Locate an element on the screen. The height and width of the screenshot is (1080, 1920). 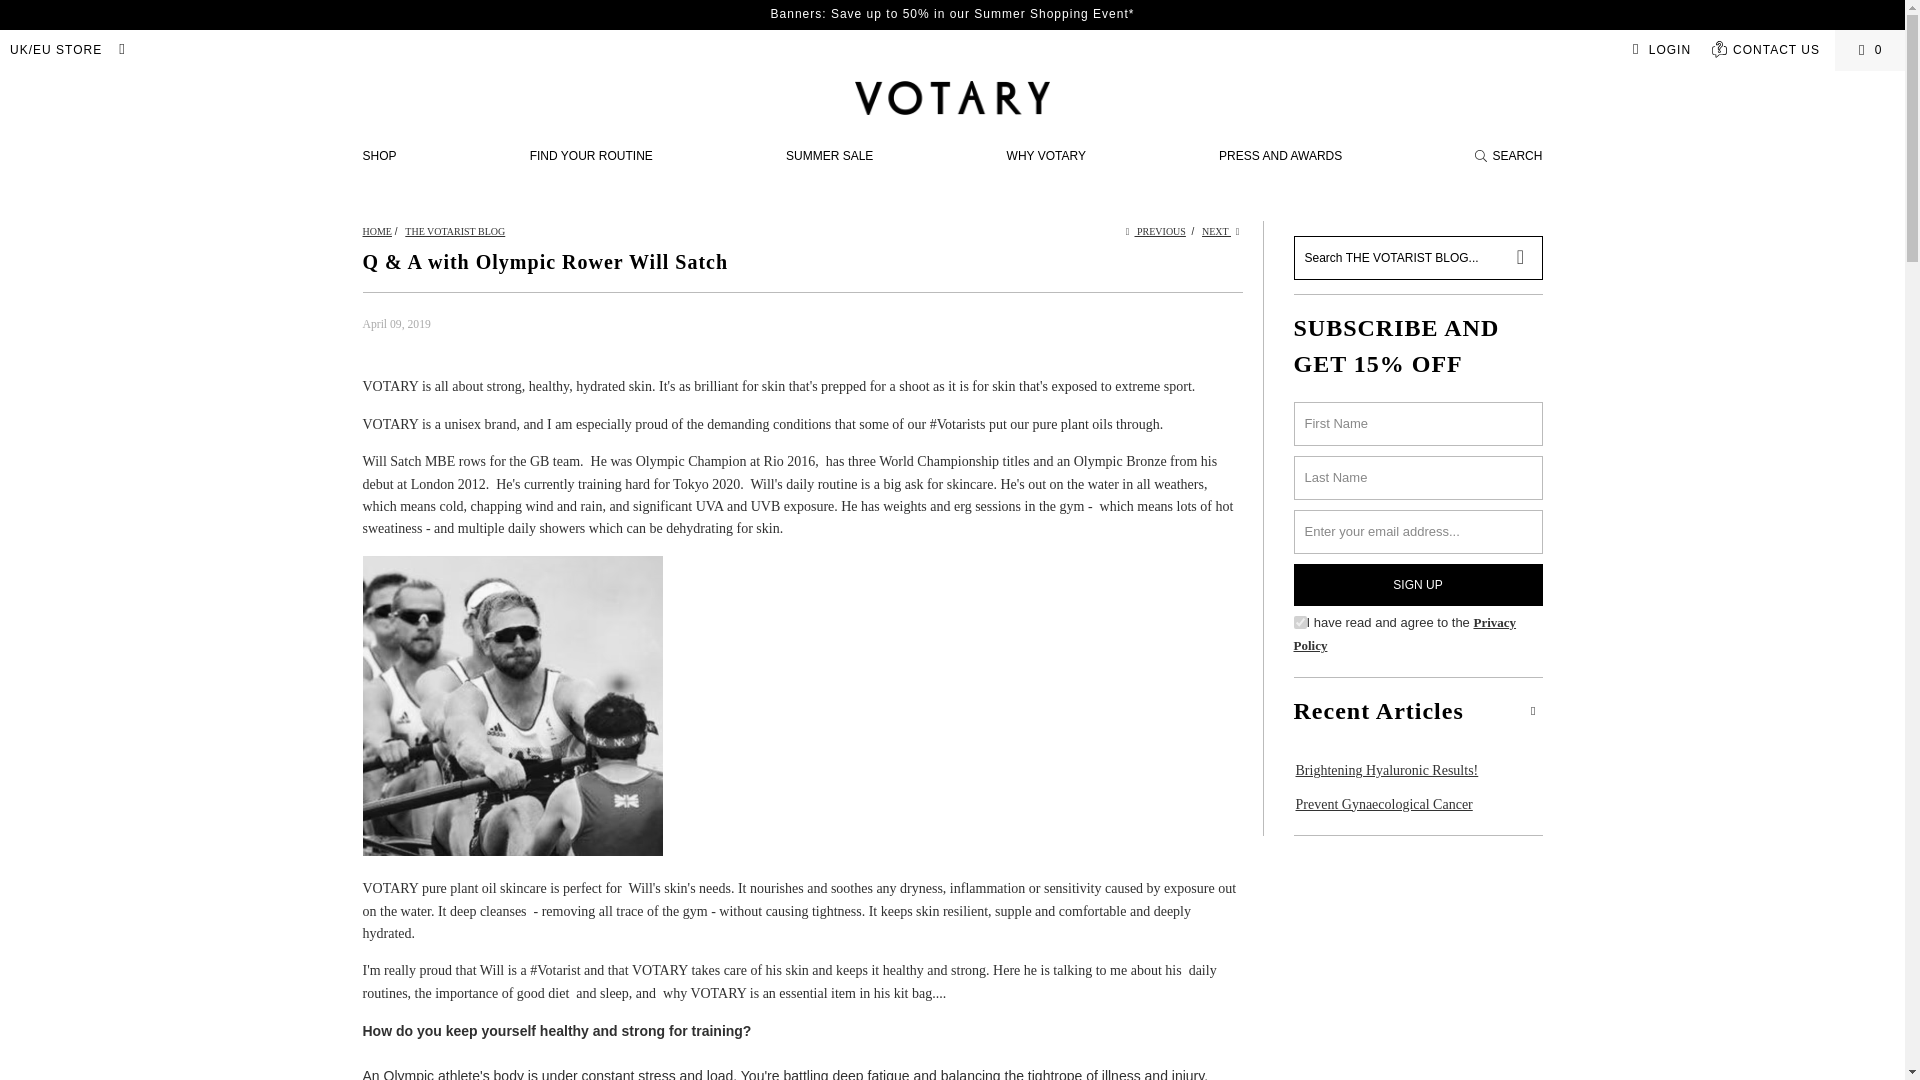
Sign Up is located at coordinates (1418, 584).